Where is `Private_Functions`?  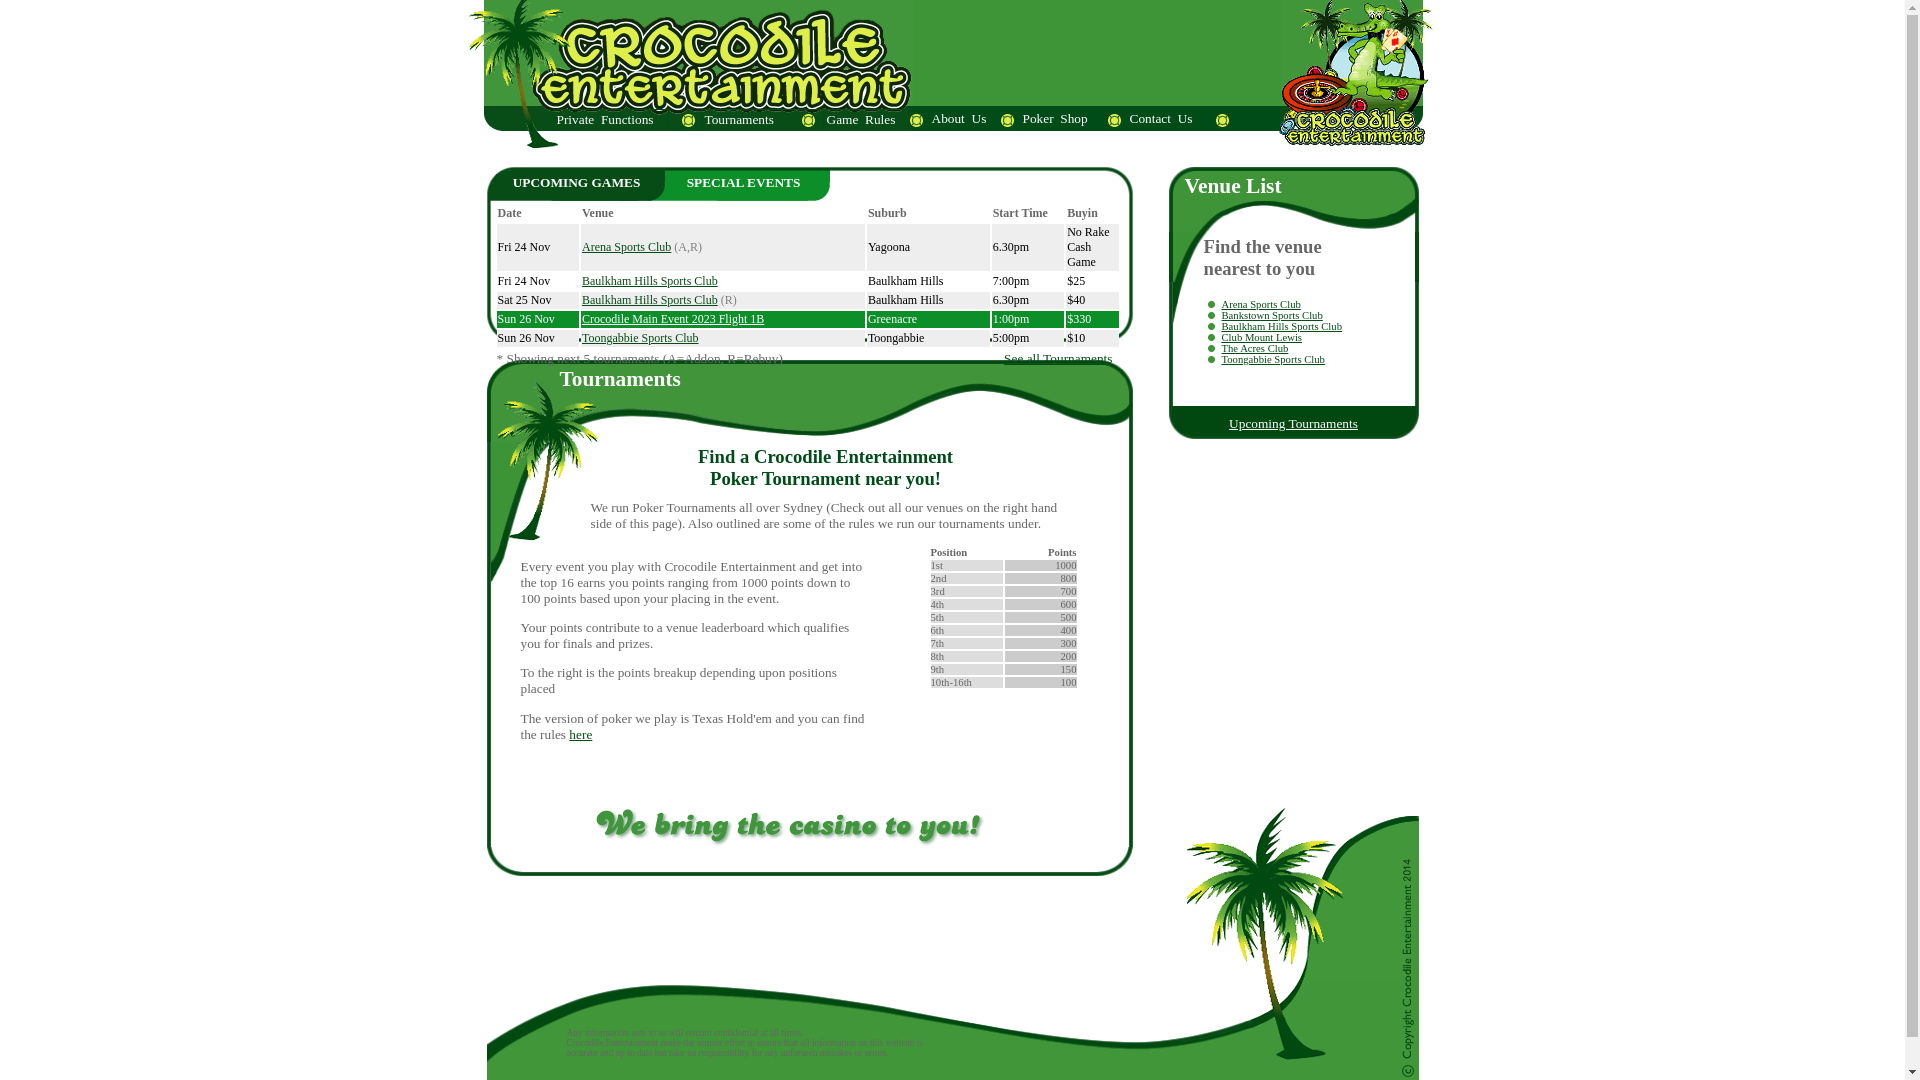 Private_Functions is located at coordinates (610, 120).